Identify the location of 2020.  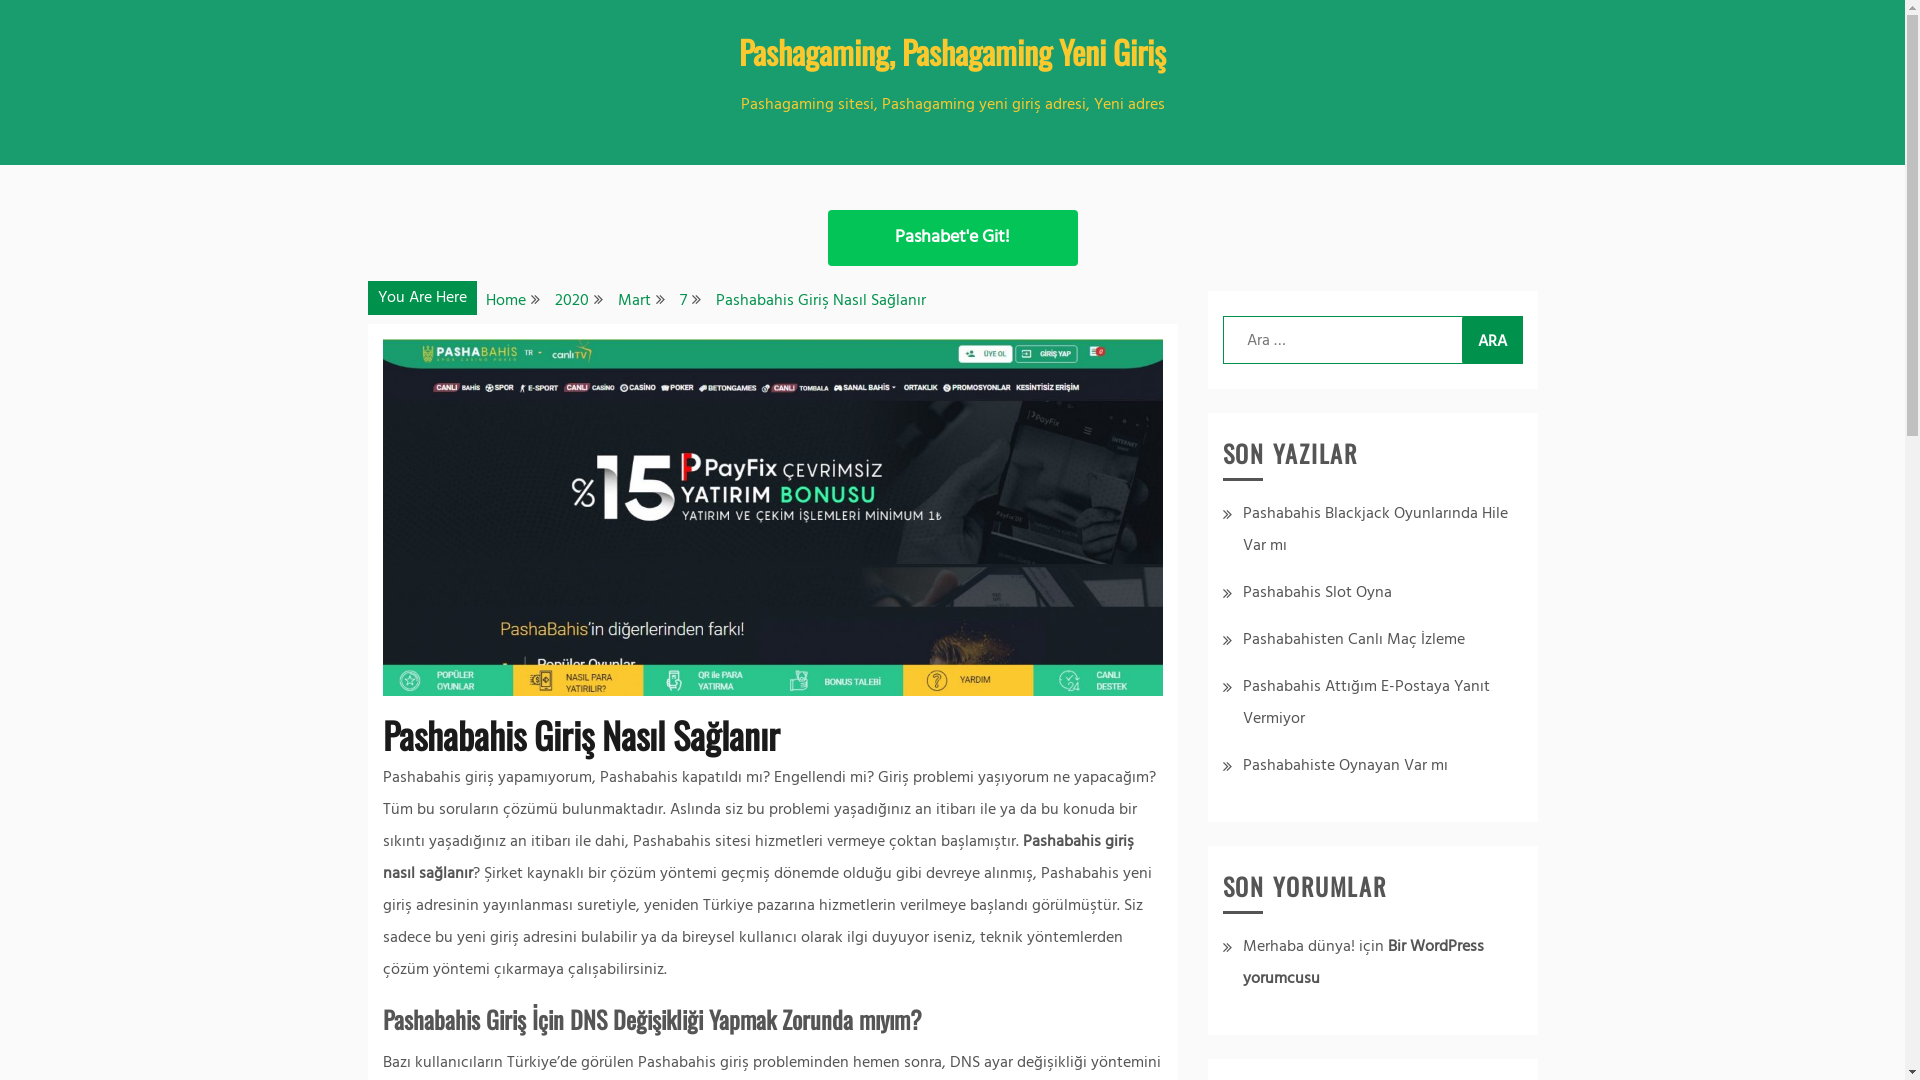
(571, 301).